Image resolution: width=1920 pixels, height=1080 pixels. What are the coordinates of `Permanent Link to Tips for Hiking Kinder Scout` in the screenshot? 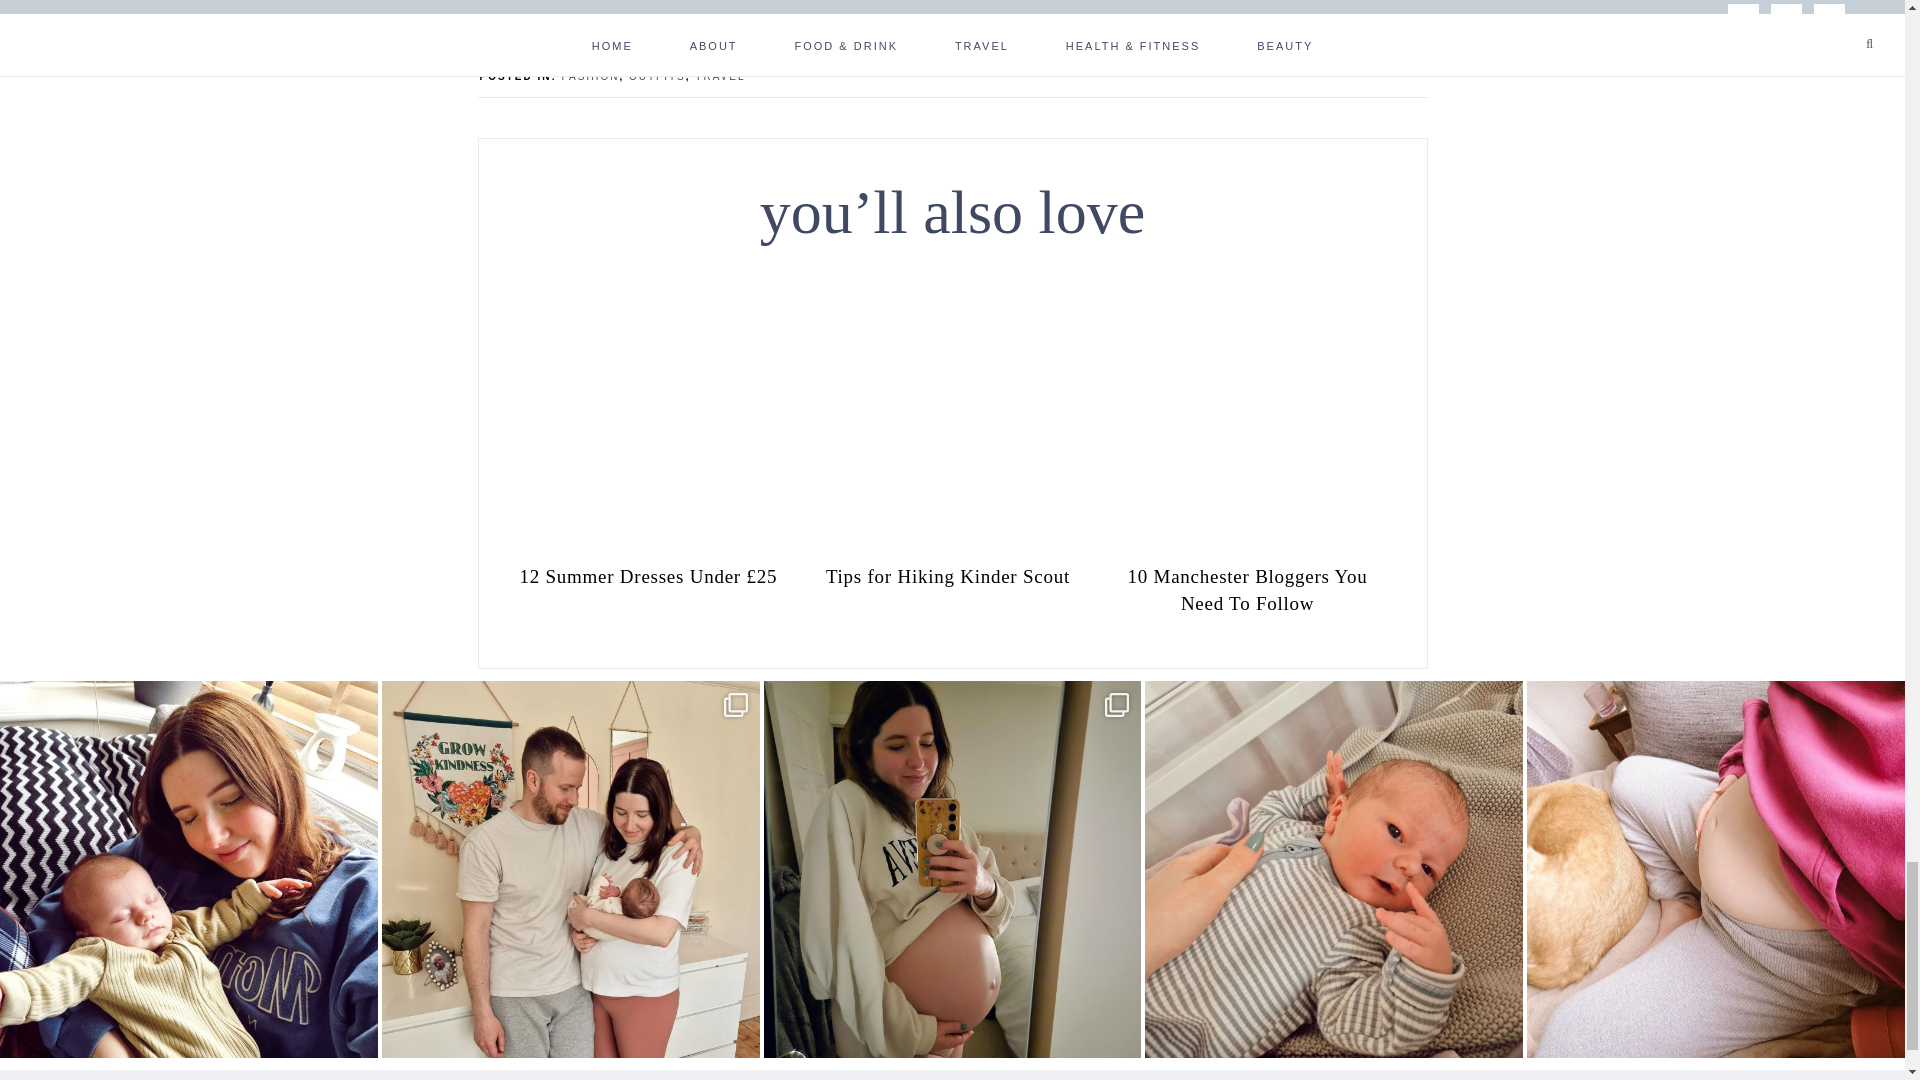 It's located at (948, 544).